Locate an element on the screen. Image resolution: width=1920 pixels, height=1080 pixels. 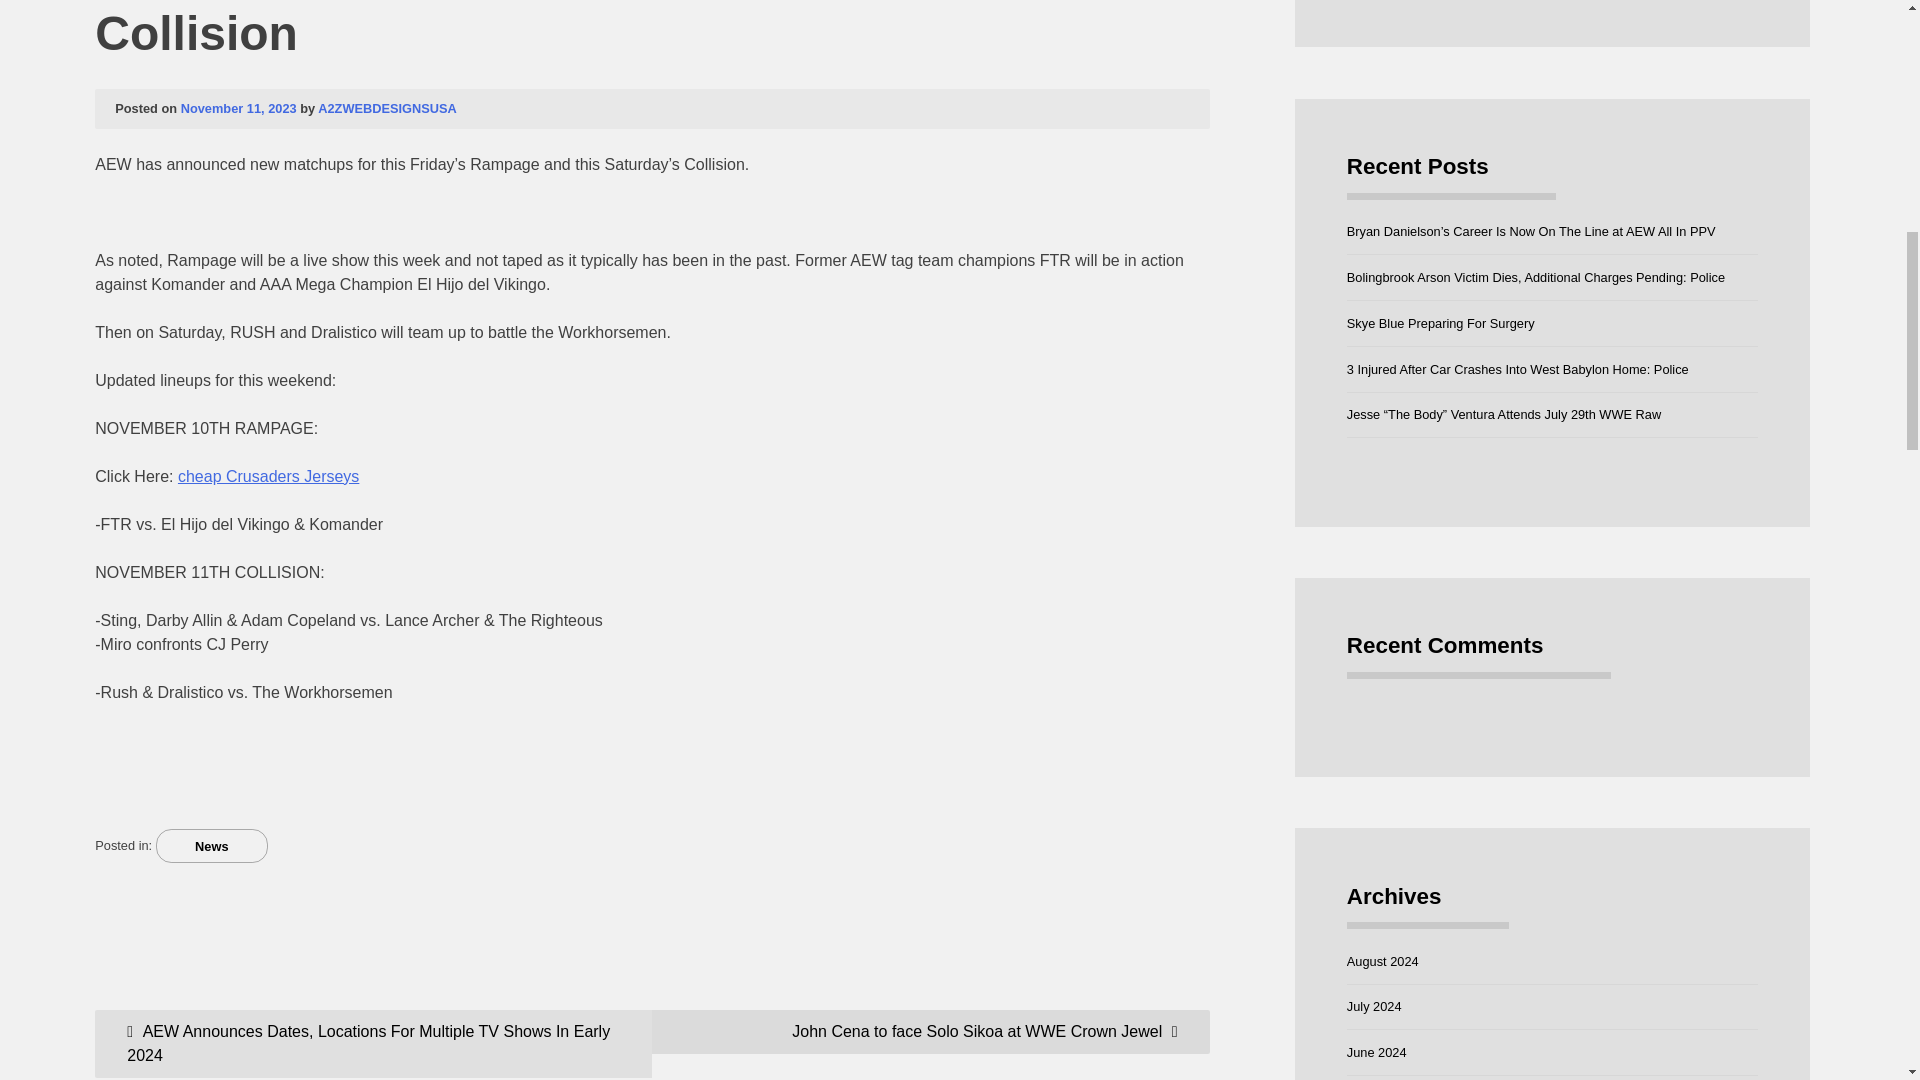
July 2024 is located at coordinates (1374, 1006).